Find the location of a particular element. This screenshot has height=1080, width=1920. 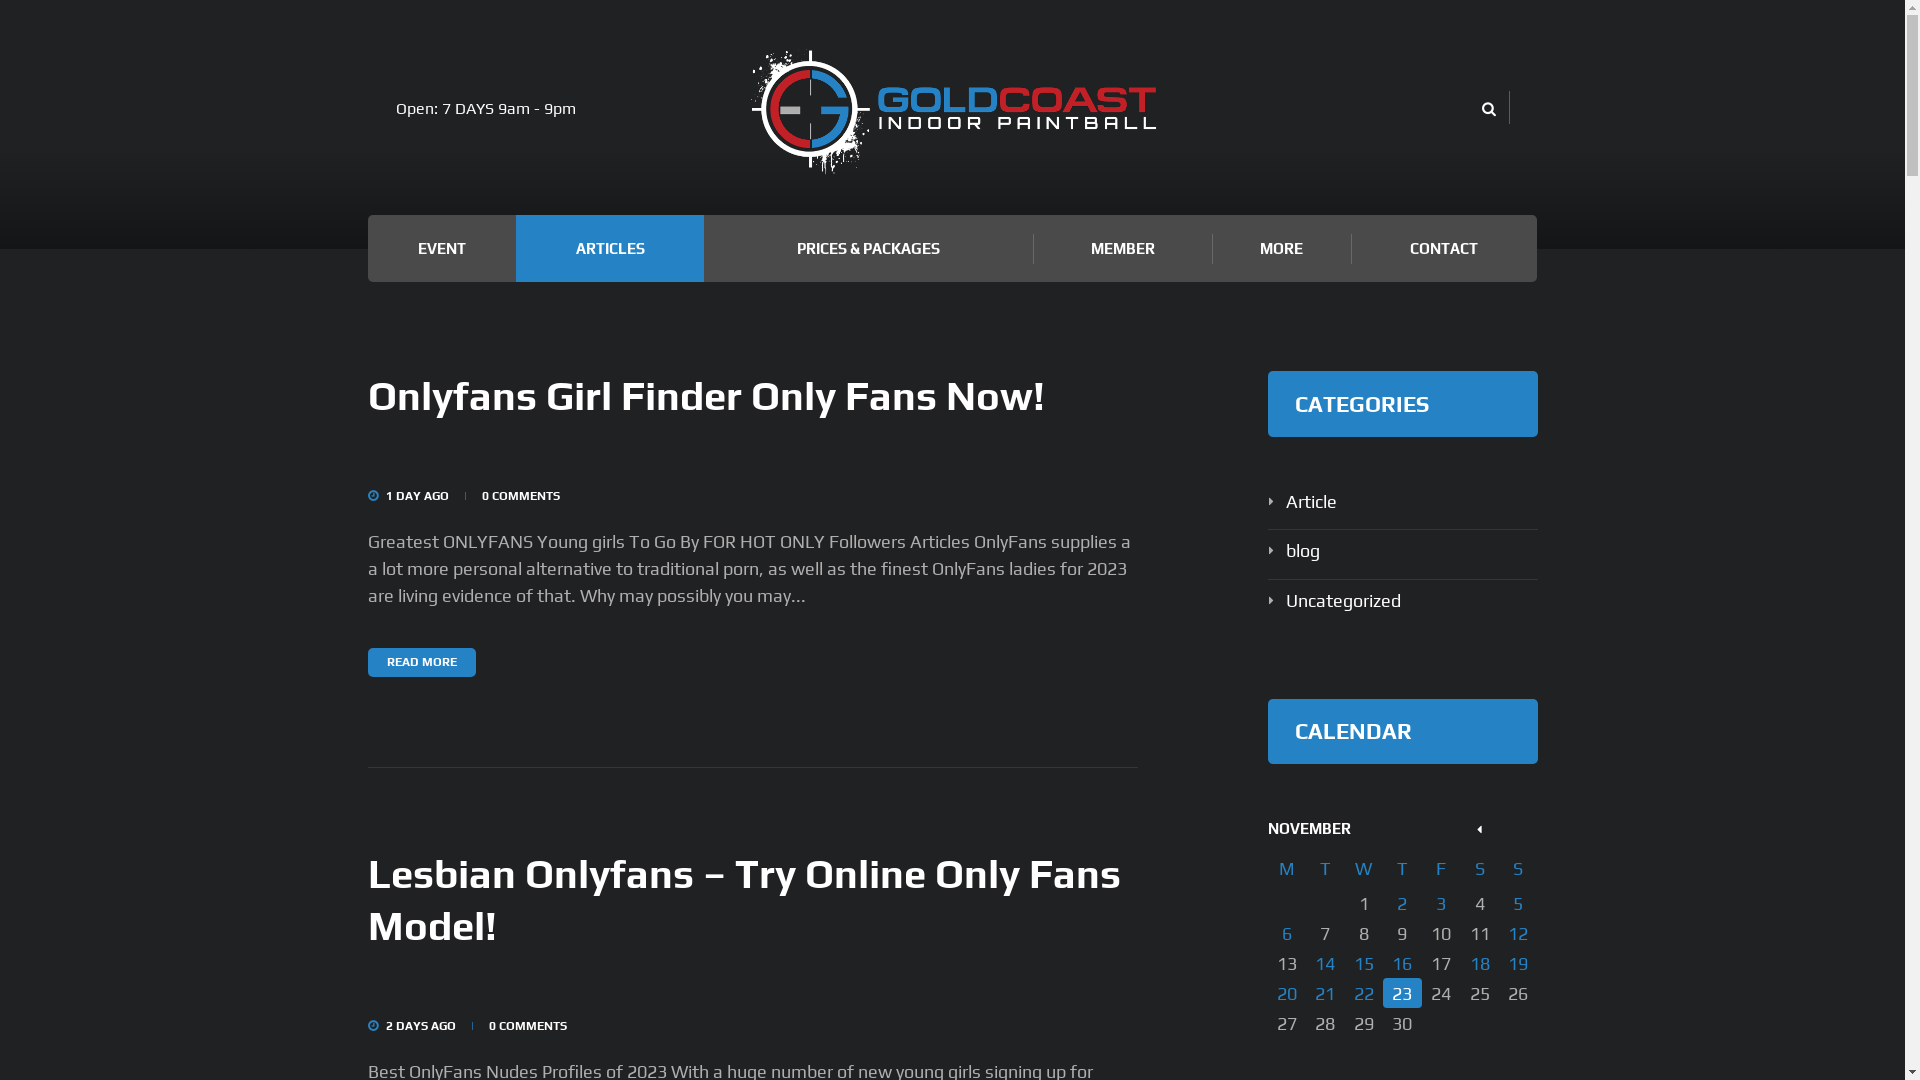

MEMBER is located at coordinates (1122, 248).